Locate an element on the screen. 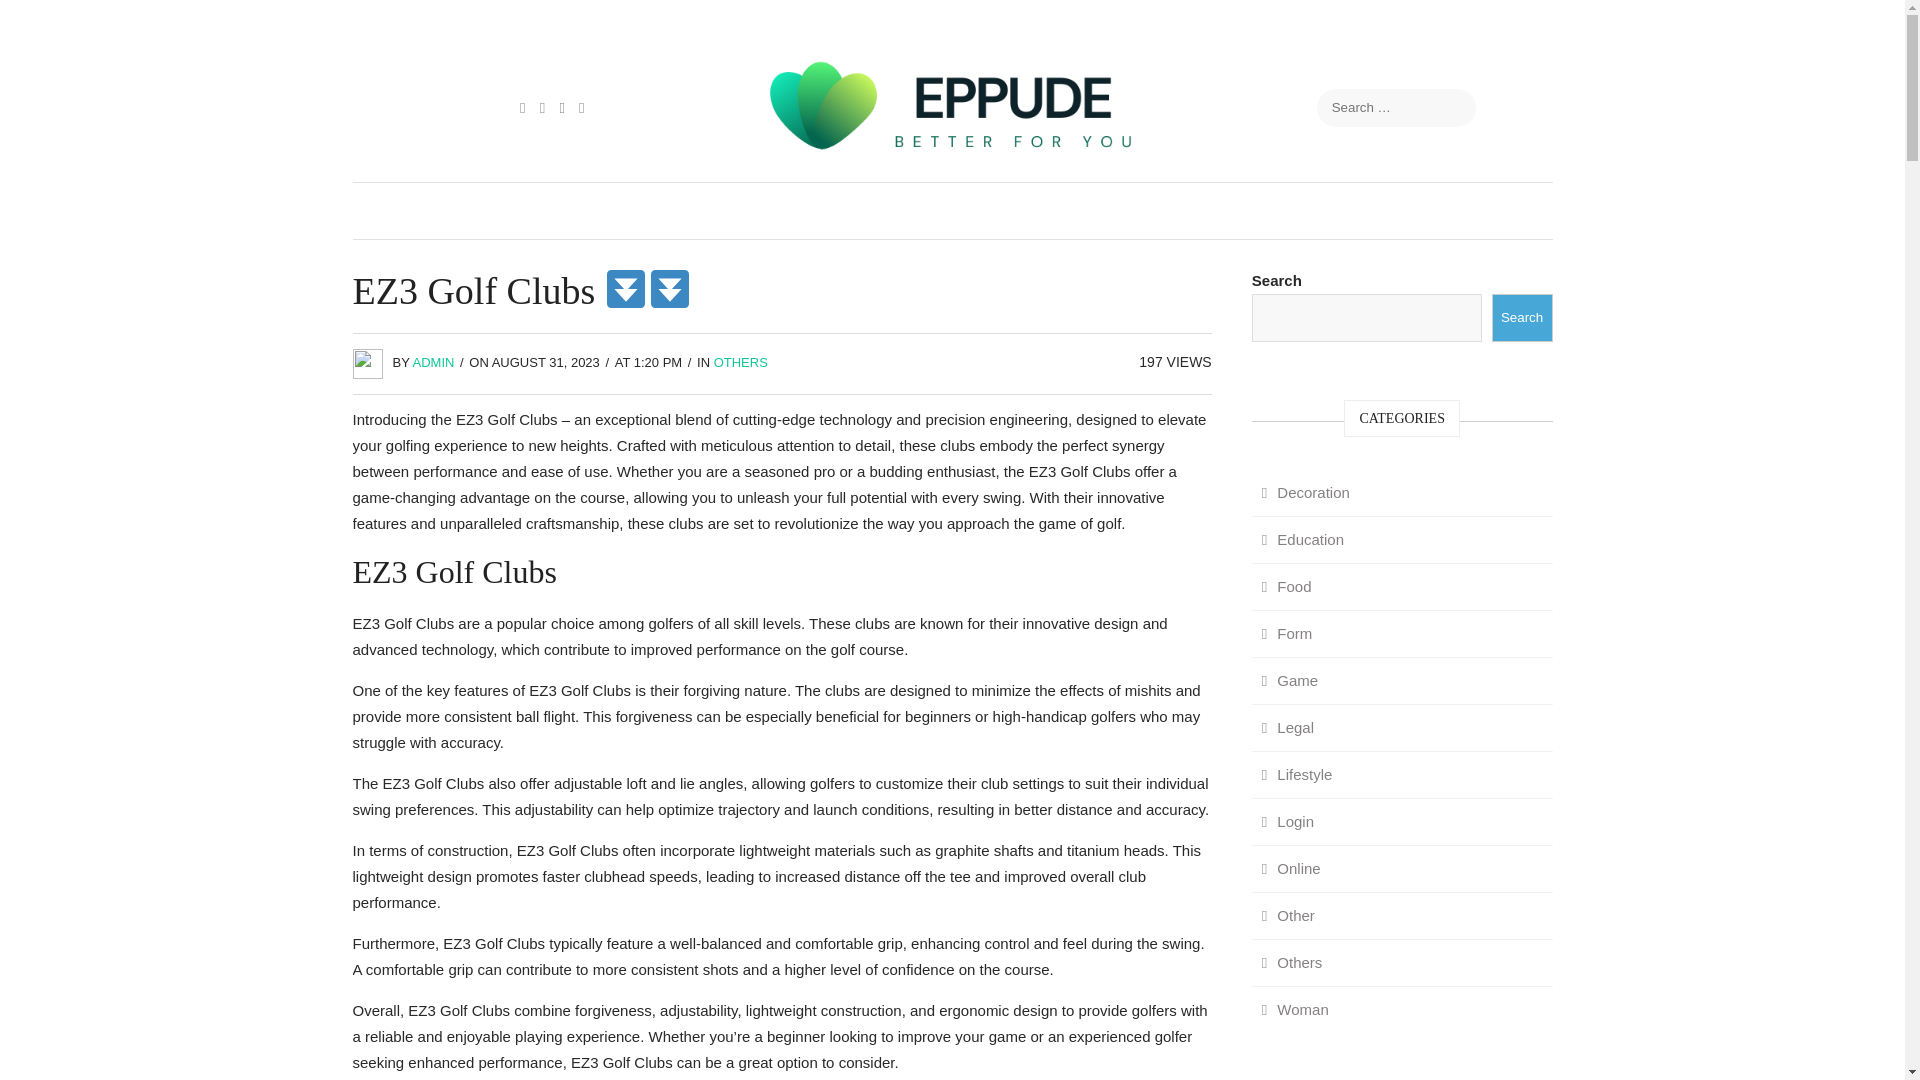 Image resolution: width=1920 pixels, height=1080 pixels. OTHERS is located at coordinates (741, 362).